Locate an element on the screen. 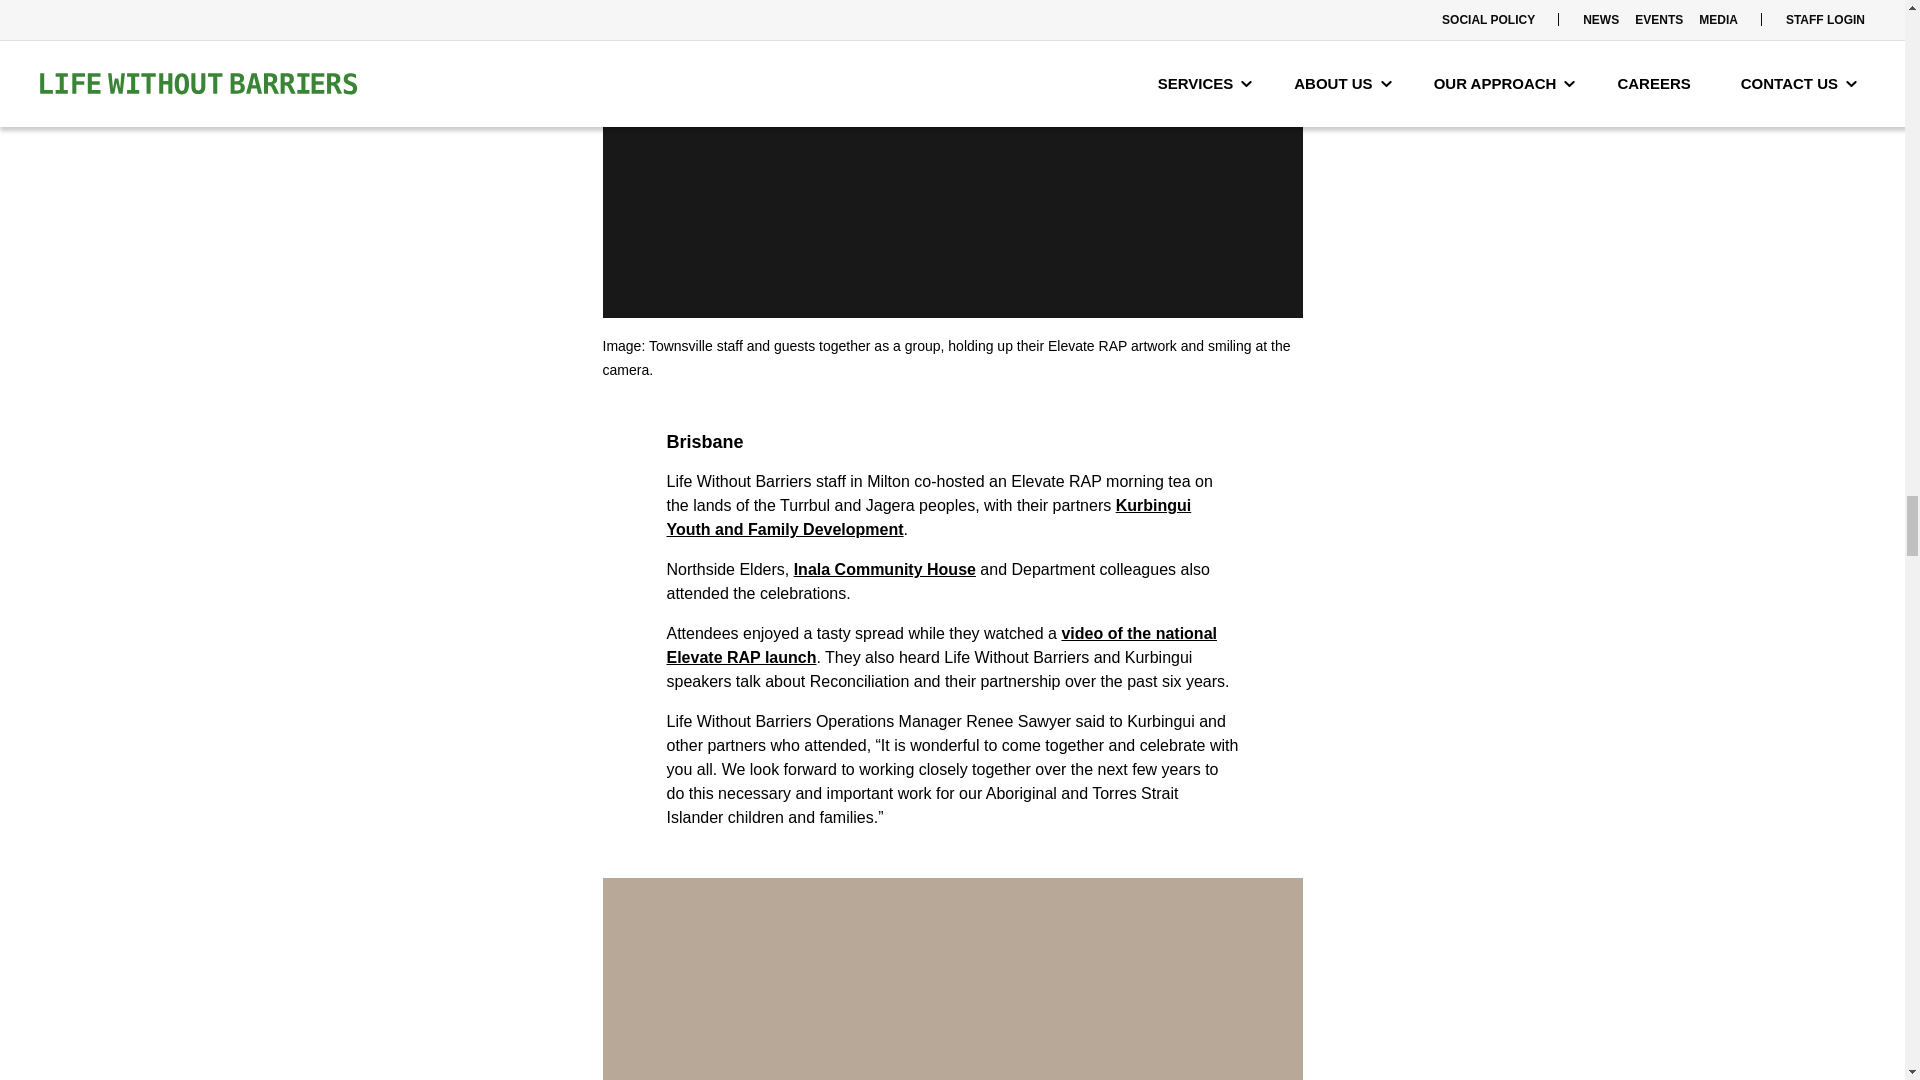 This screenshot has width=1920, height=1080. Inala Community House is located at coordinates (884, 568).